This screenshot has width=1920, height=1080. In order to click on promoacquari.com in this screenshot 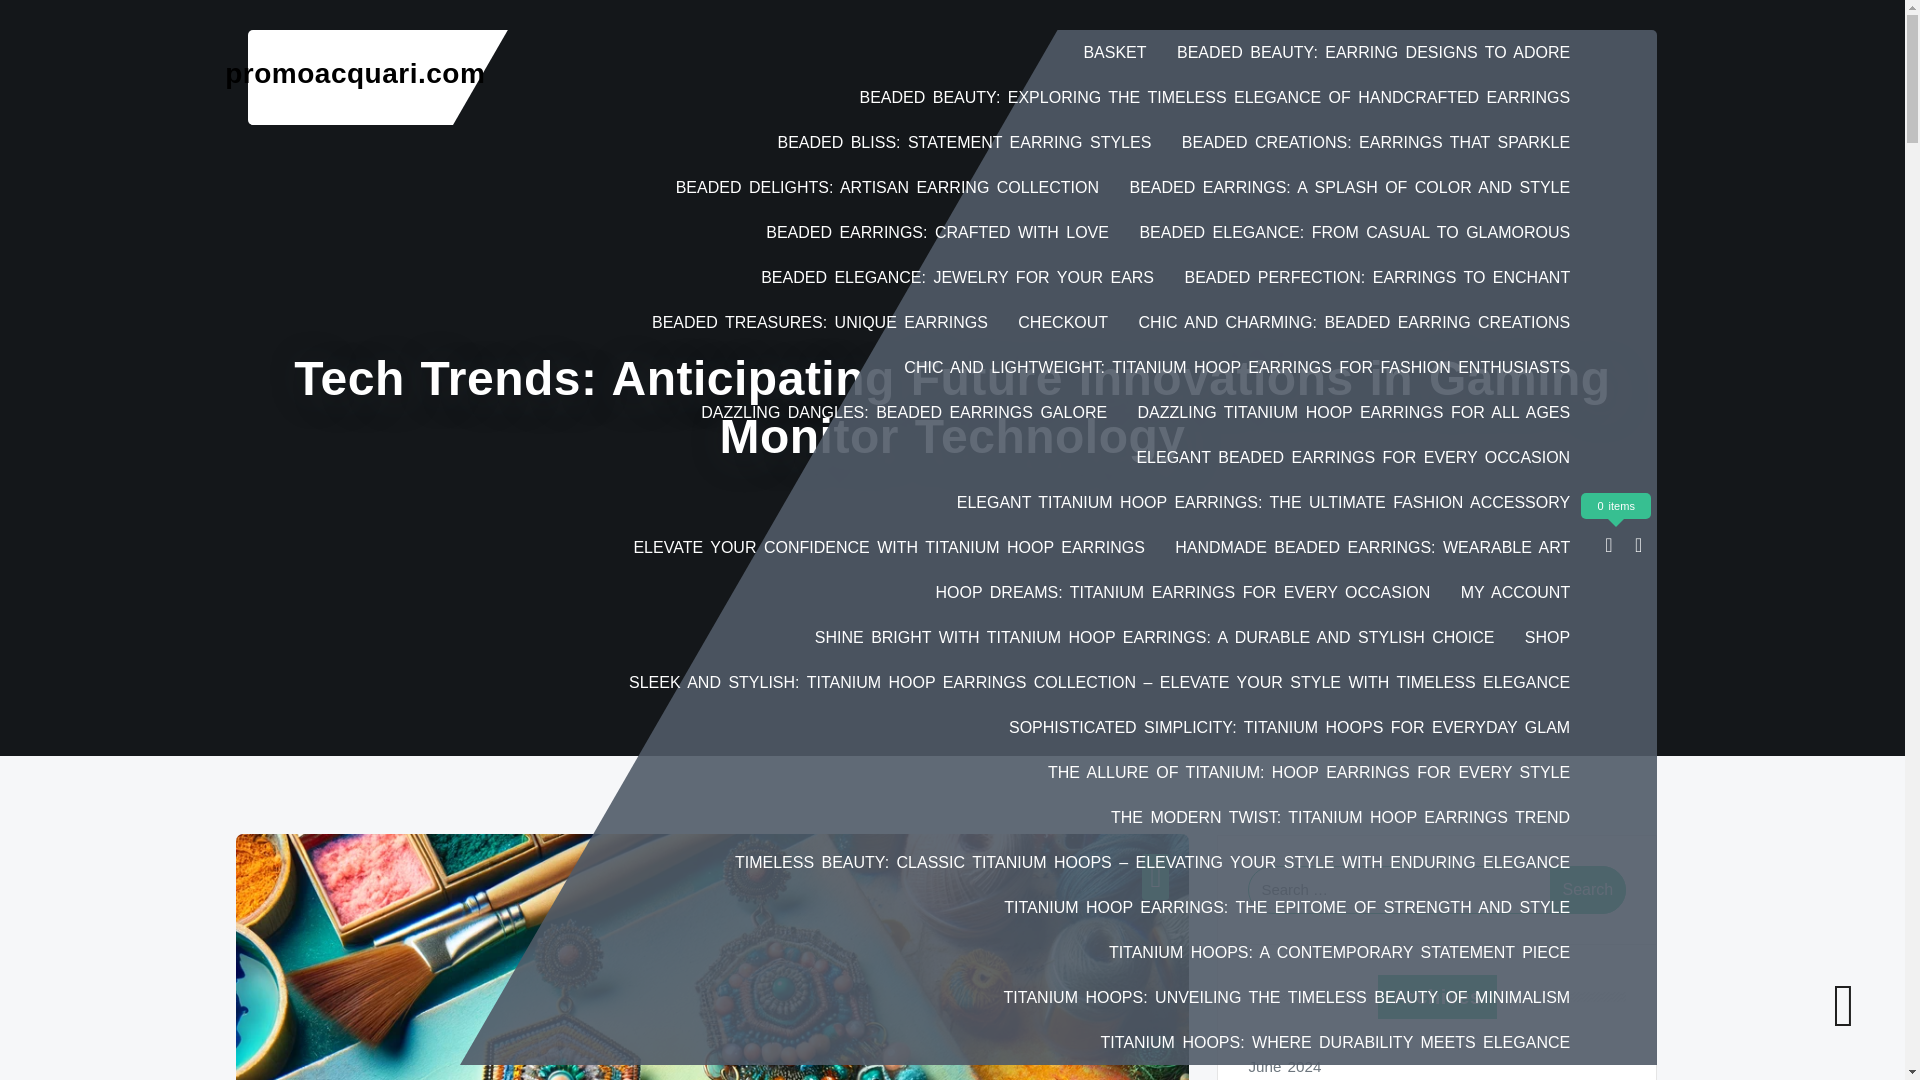, I will do `click(354, 73)`.